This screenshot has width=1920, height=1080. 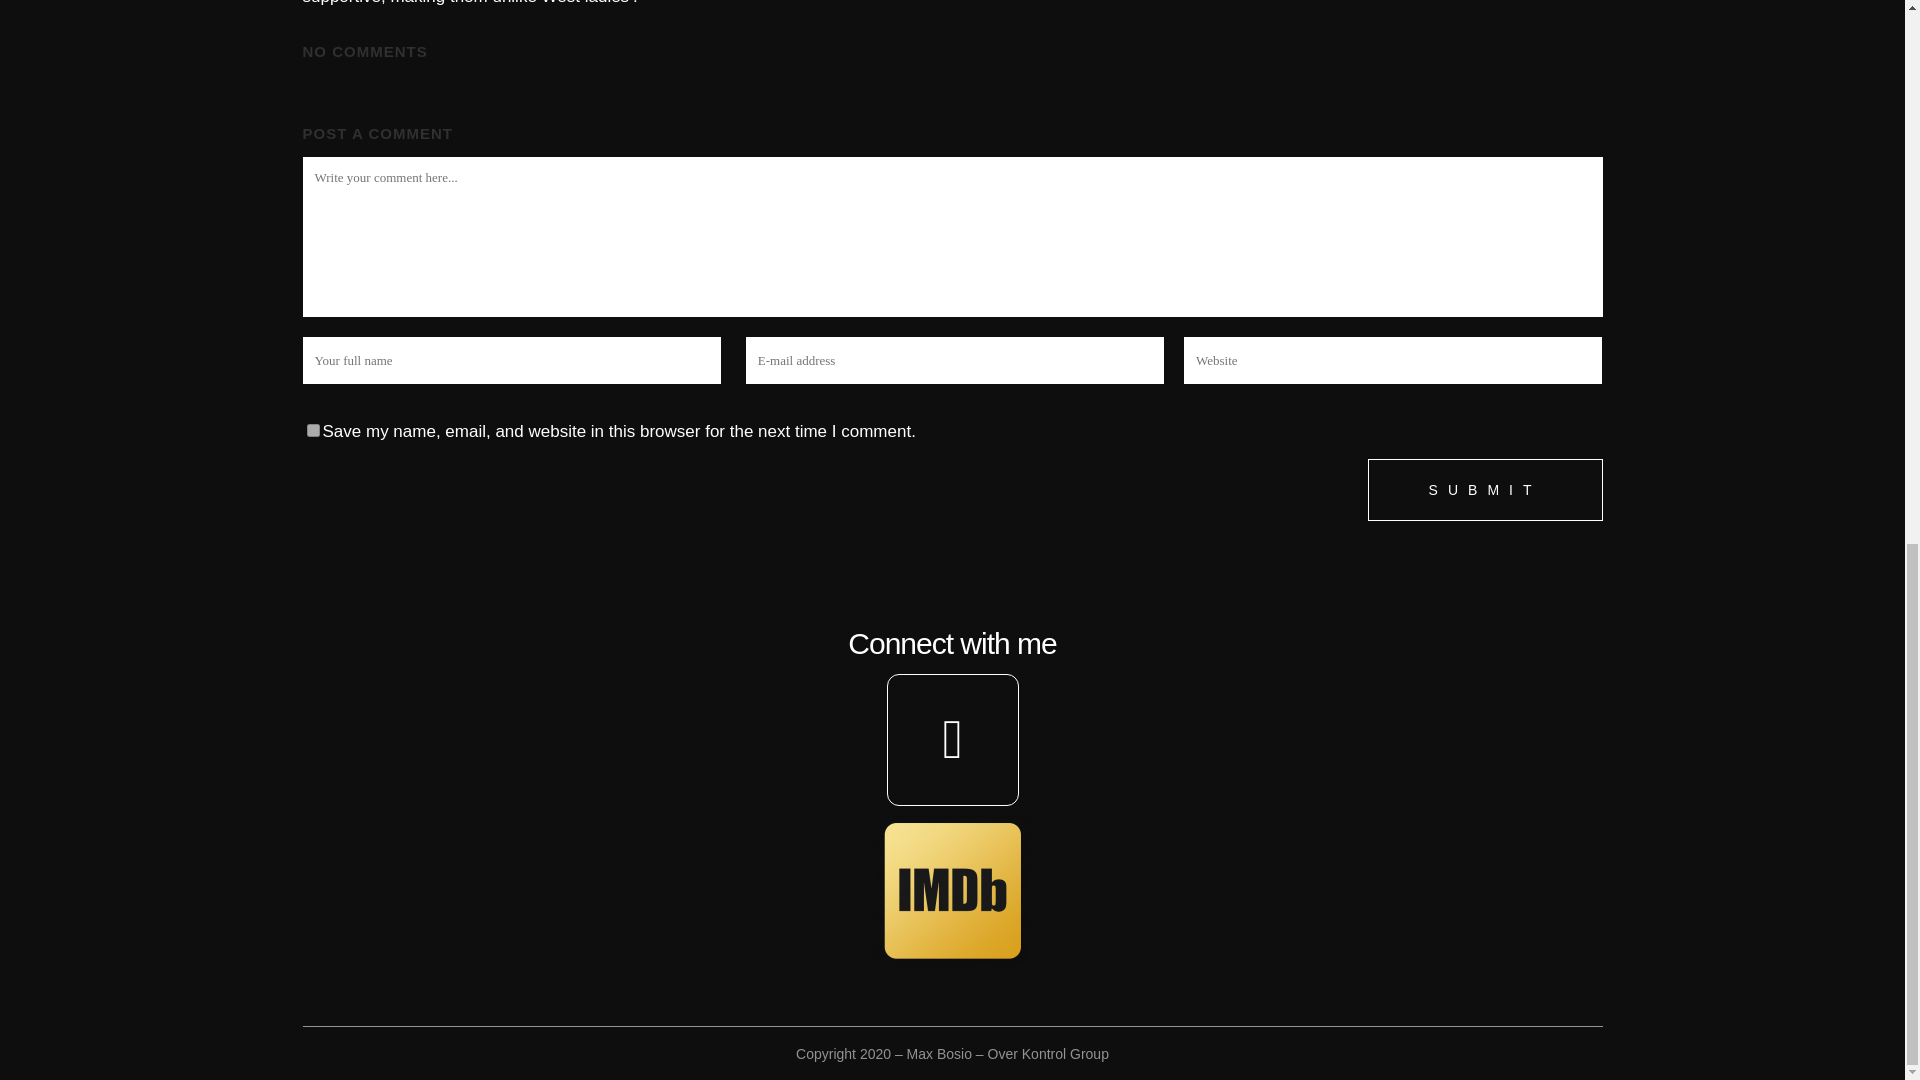 What do you see at coordinates (1048, 1054) in the screenshot?
I see `Over Kontrol Group` at bounding box center [1048, 1054].